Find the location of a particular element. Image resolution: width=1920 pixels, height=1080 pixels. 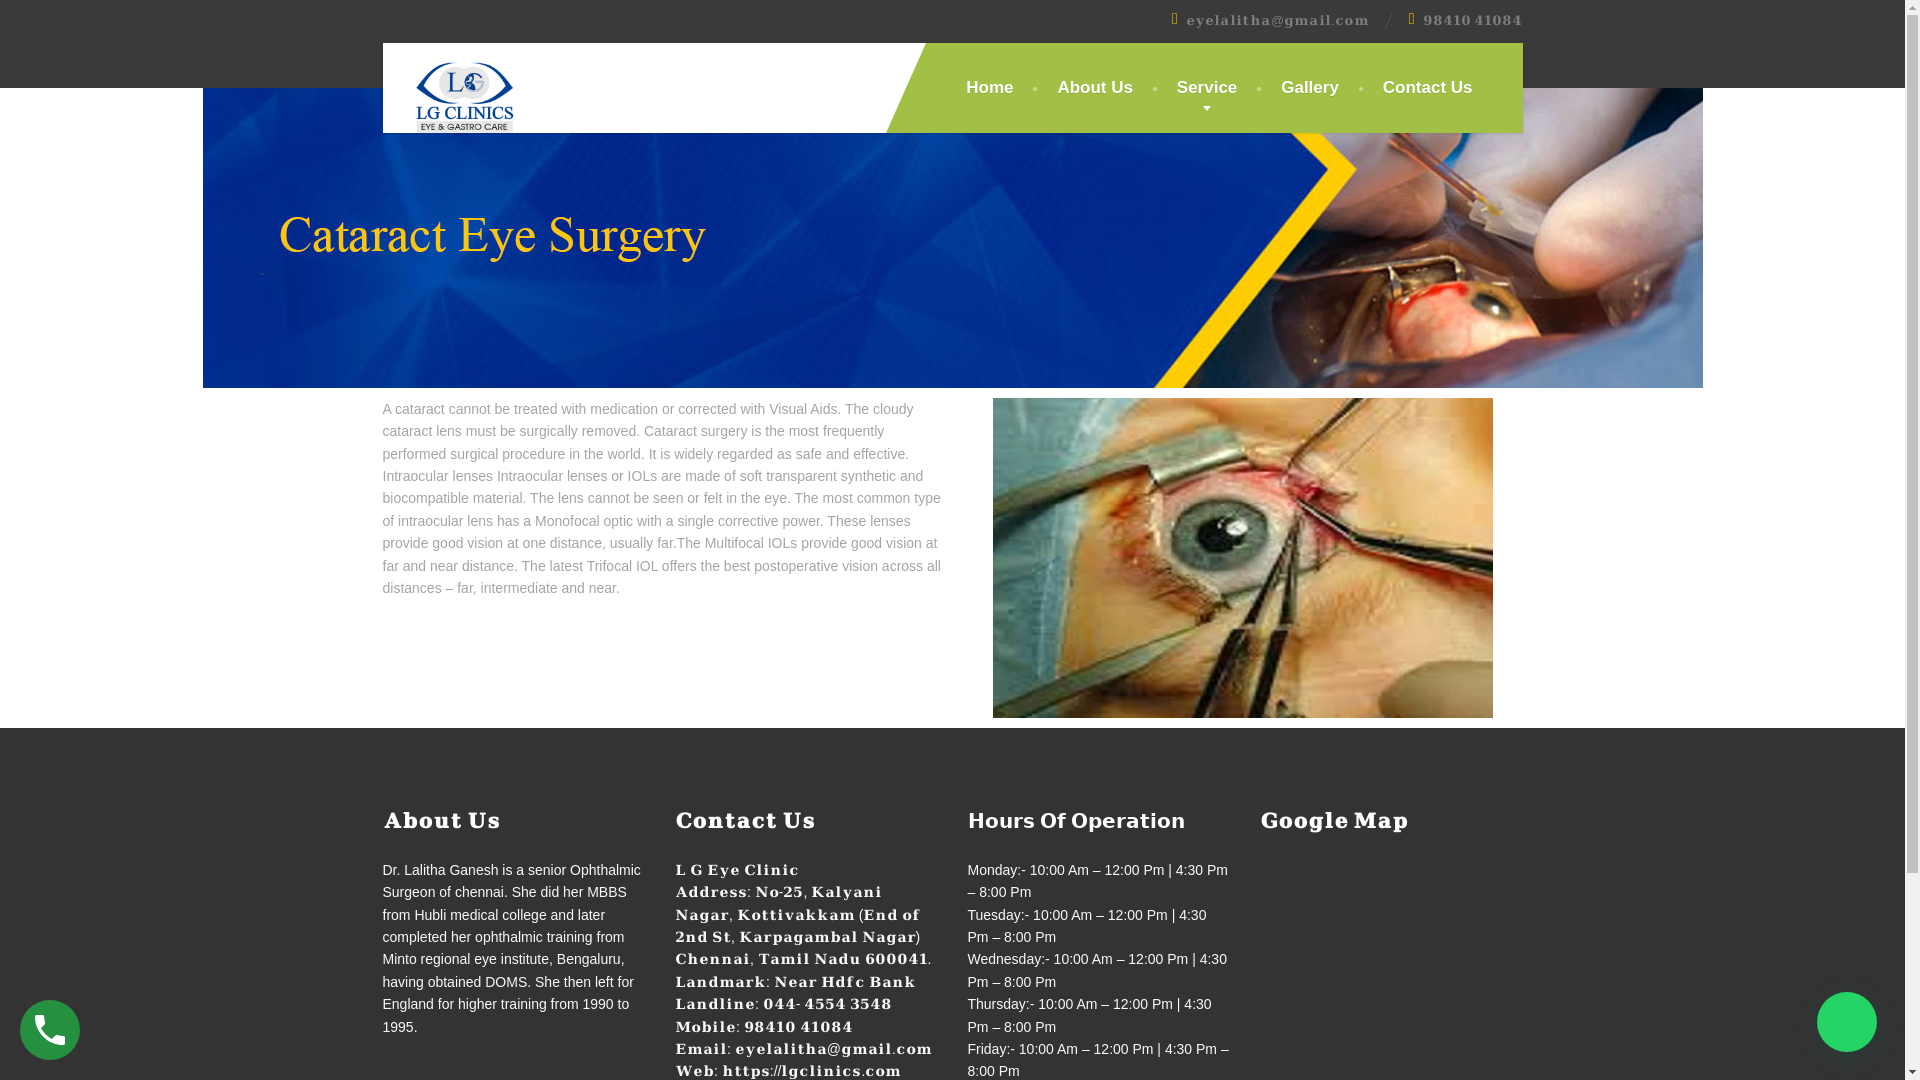

Home is located at coordinates (989, 88).